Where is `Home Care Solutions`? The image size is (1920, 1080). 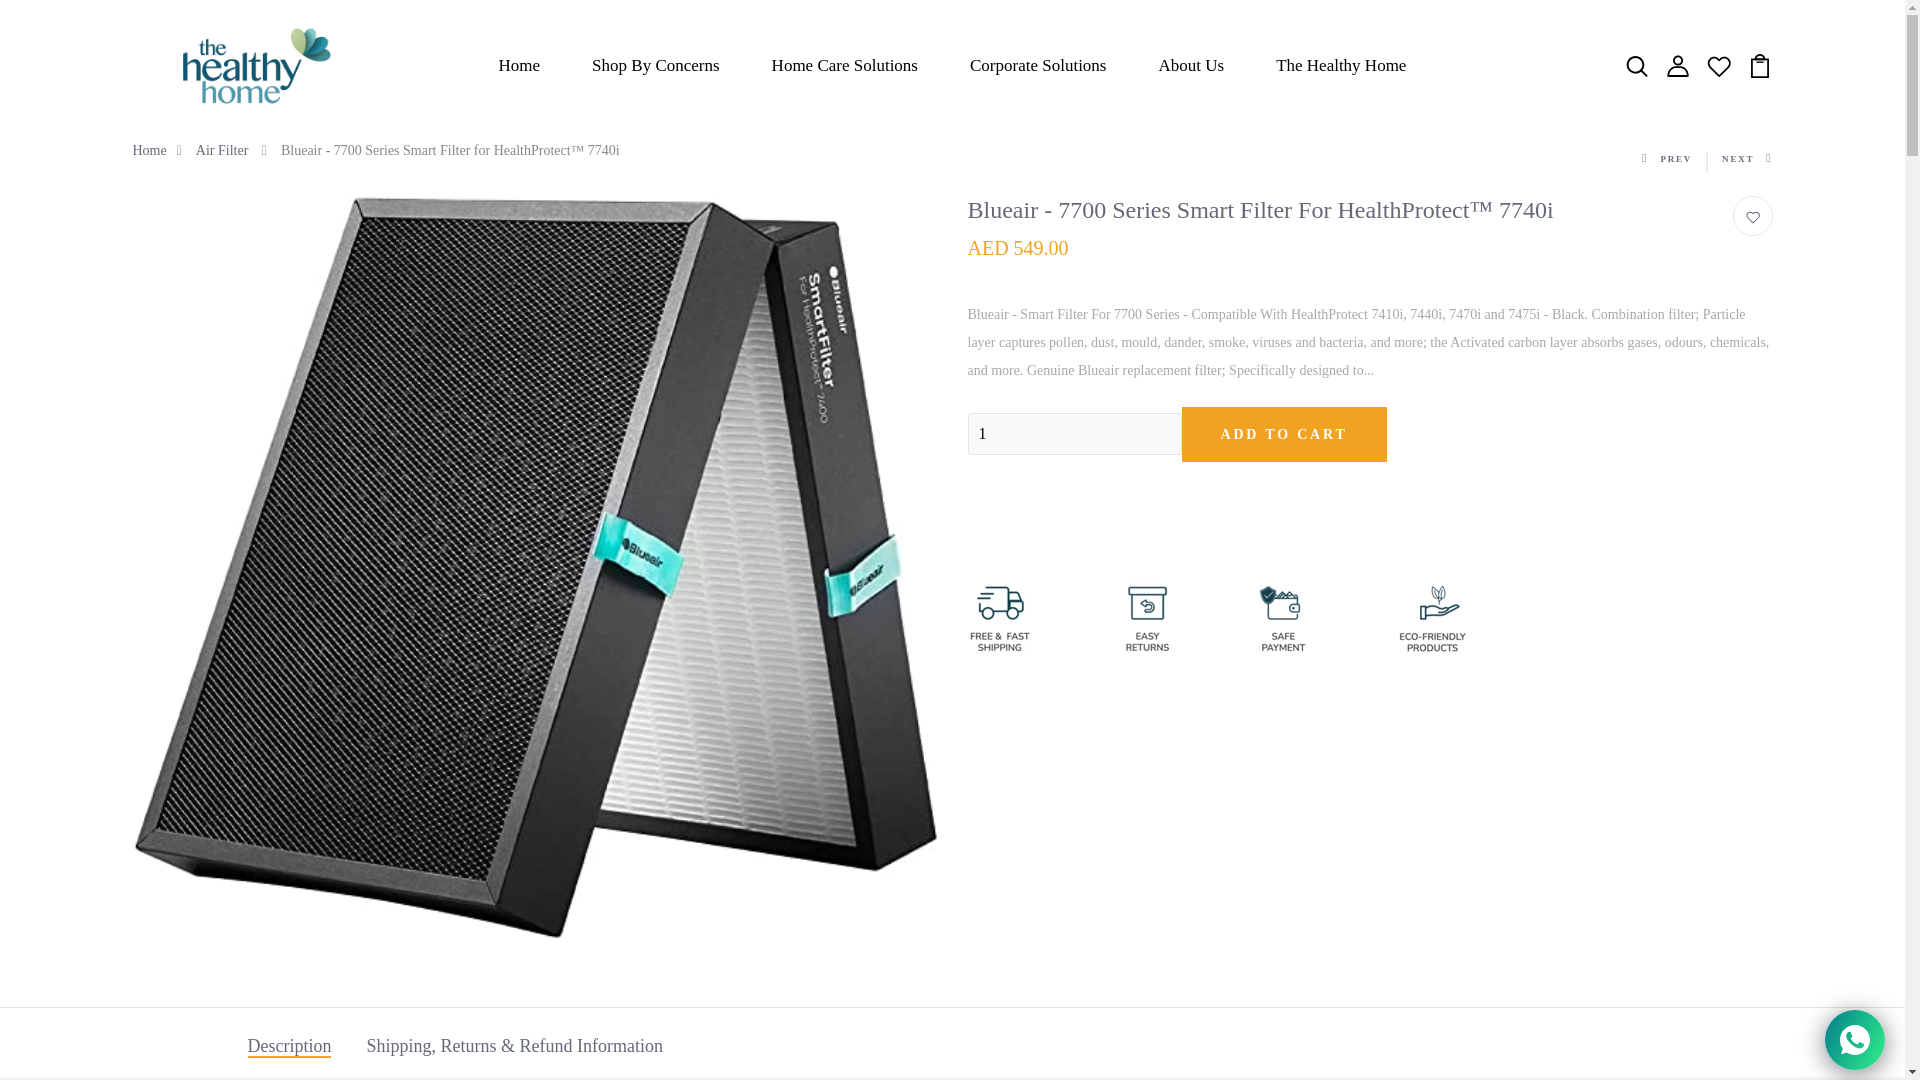 Home Care Solutions is located at coordinates (844, 66).